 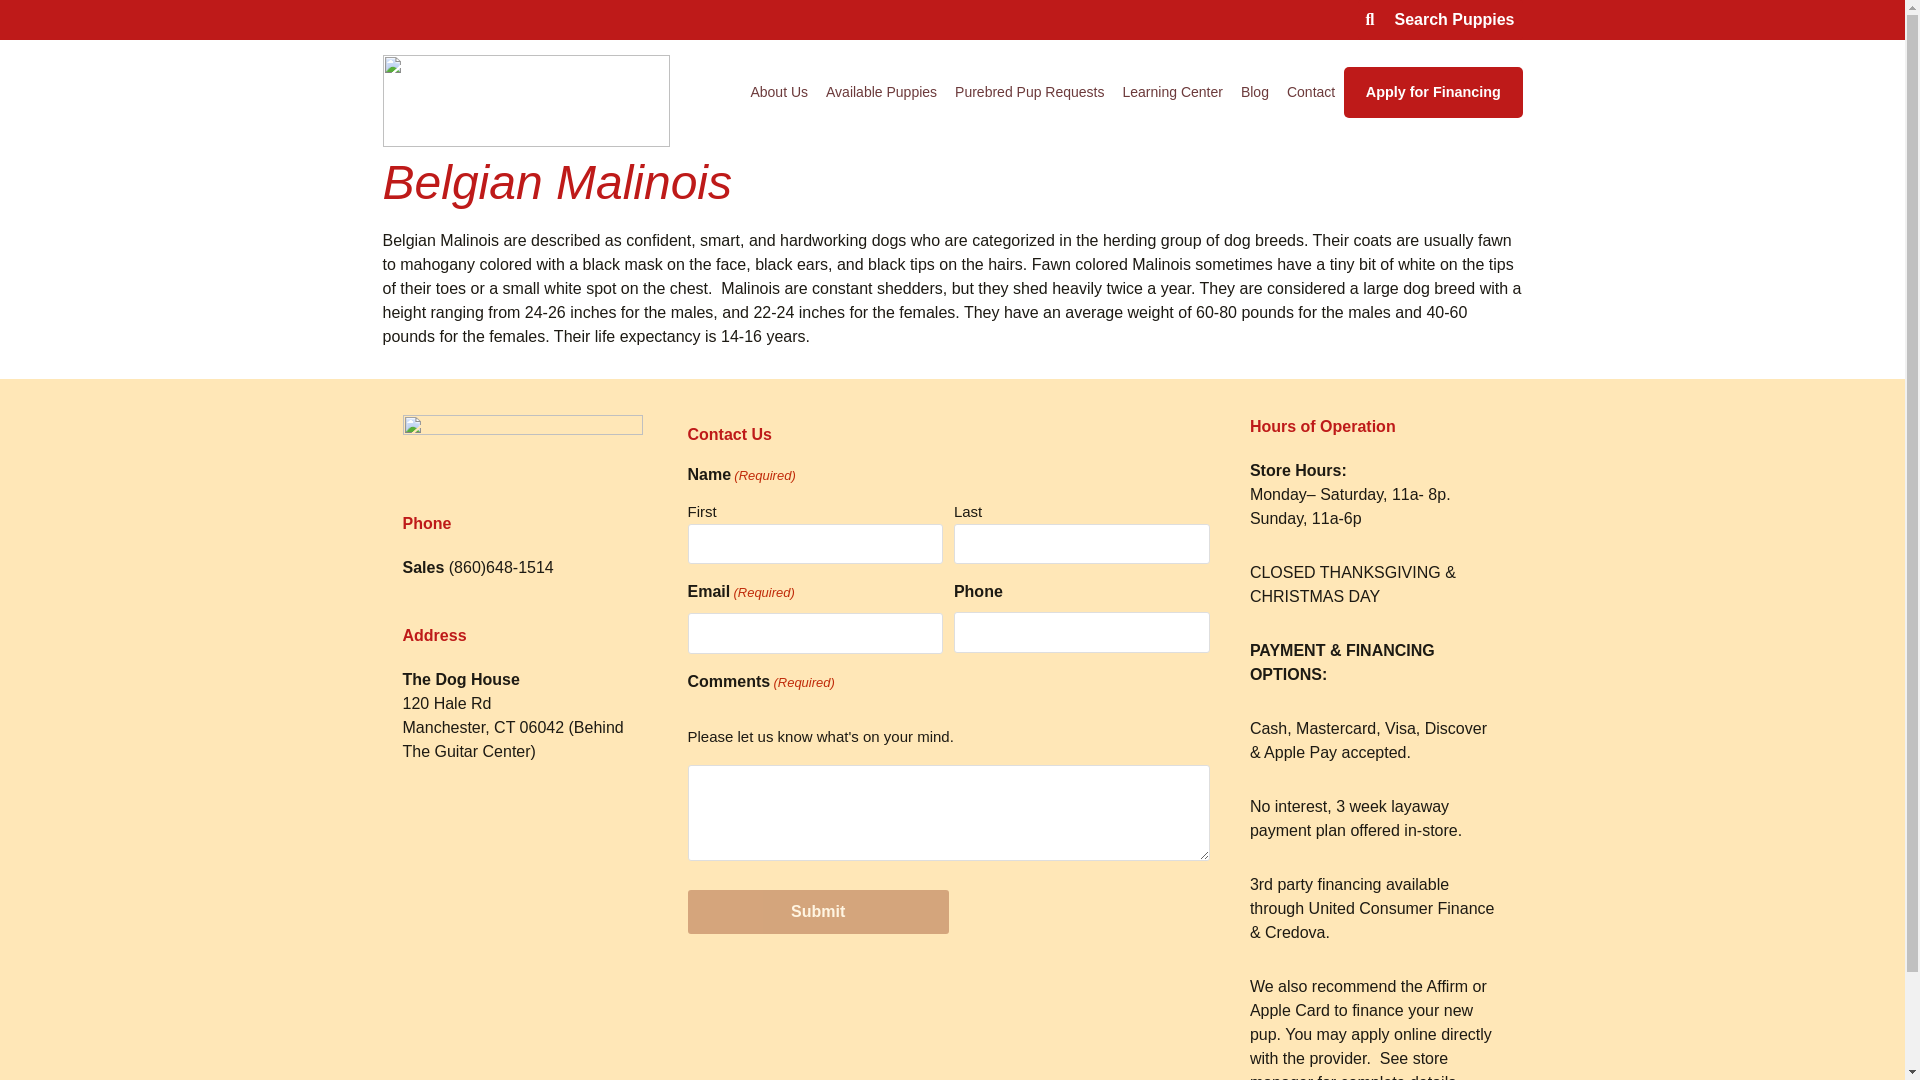 I want to click on Purebred Pup Requests, so click(x=1030, y=92).